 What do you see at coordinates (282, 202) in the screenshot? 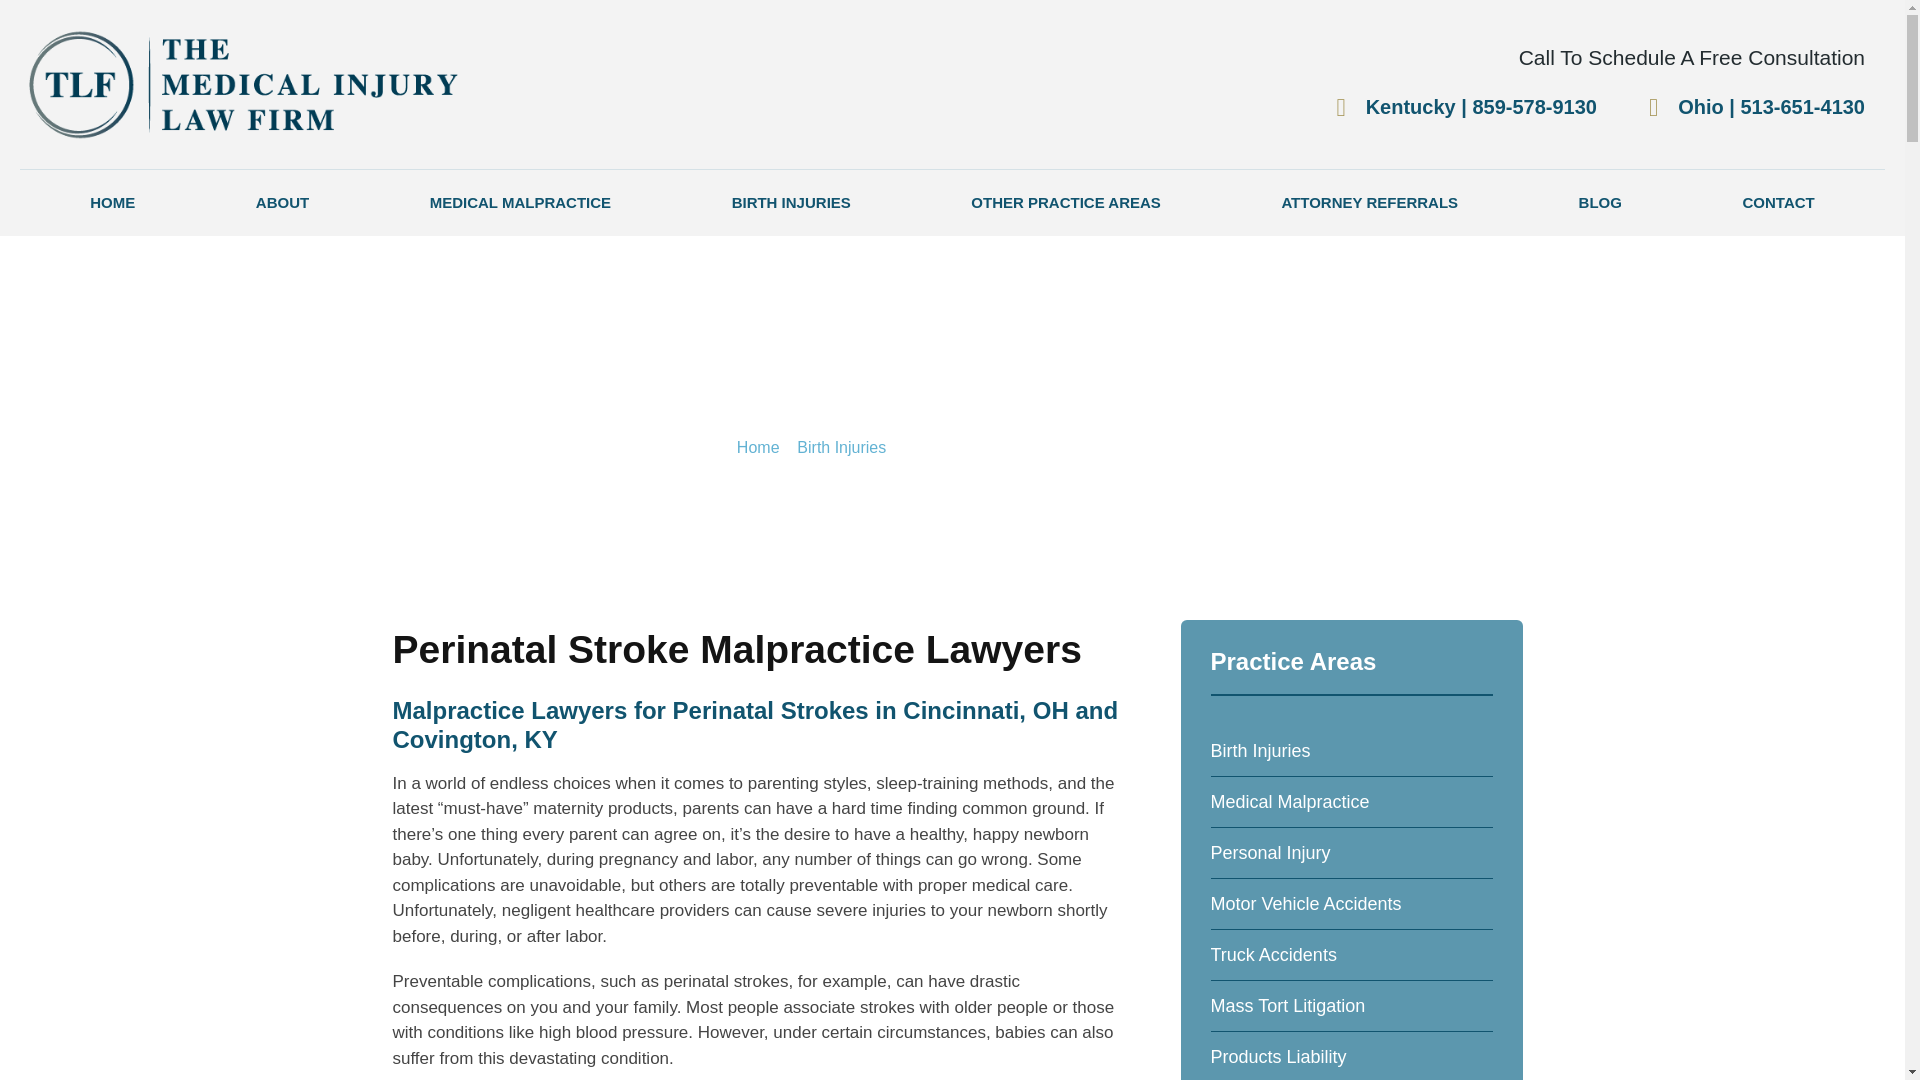
I see `ABOUT` at bounding box center [282, 202].